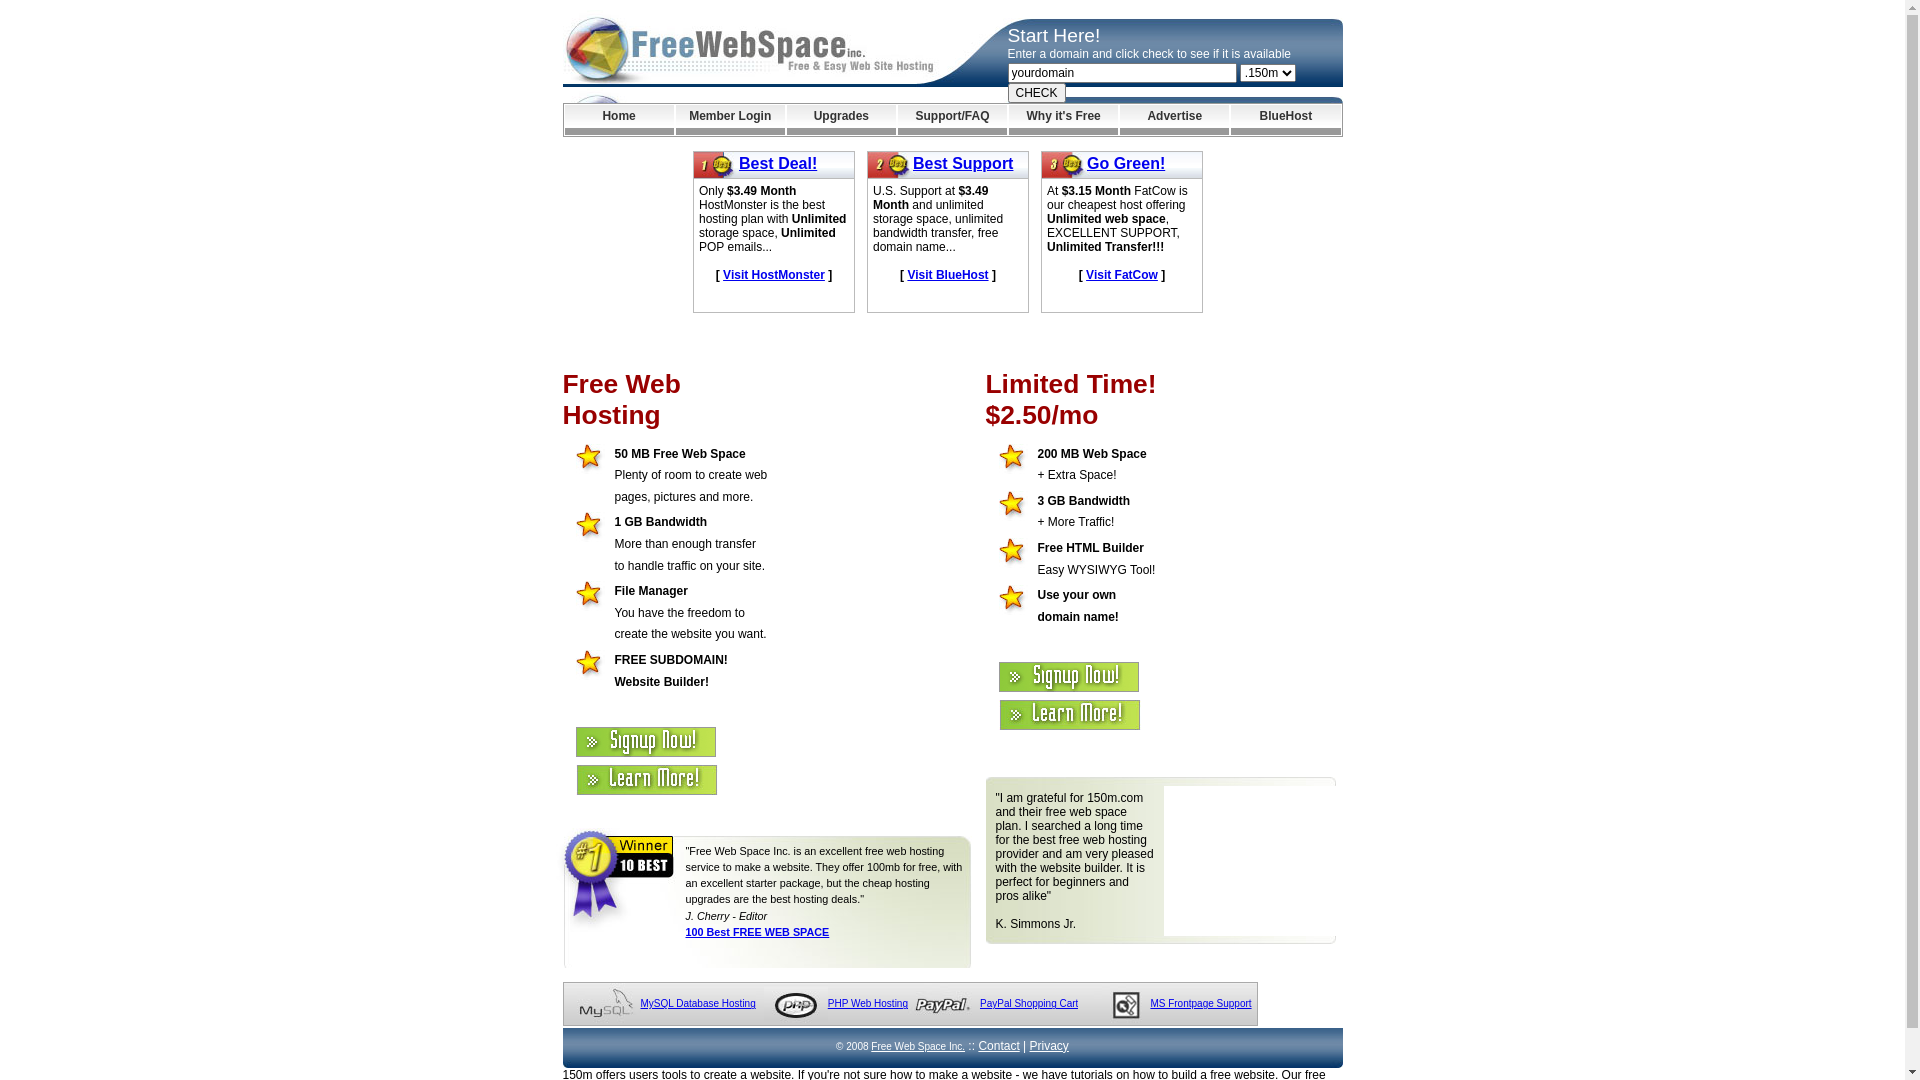 The height and width of the screenshot is (1080, 1920). I want to click on MS Frontpage Support, so click(1200, 1004).